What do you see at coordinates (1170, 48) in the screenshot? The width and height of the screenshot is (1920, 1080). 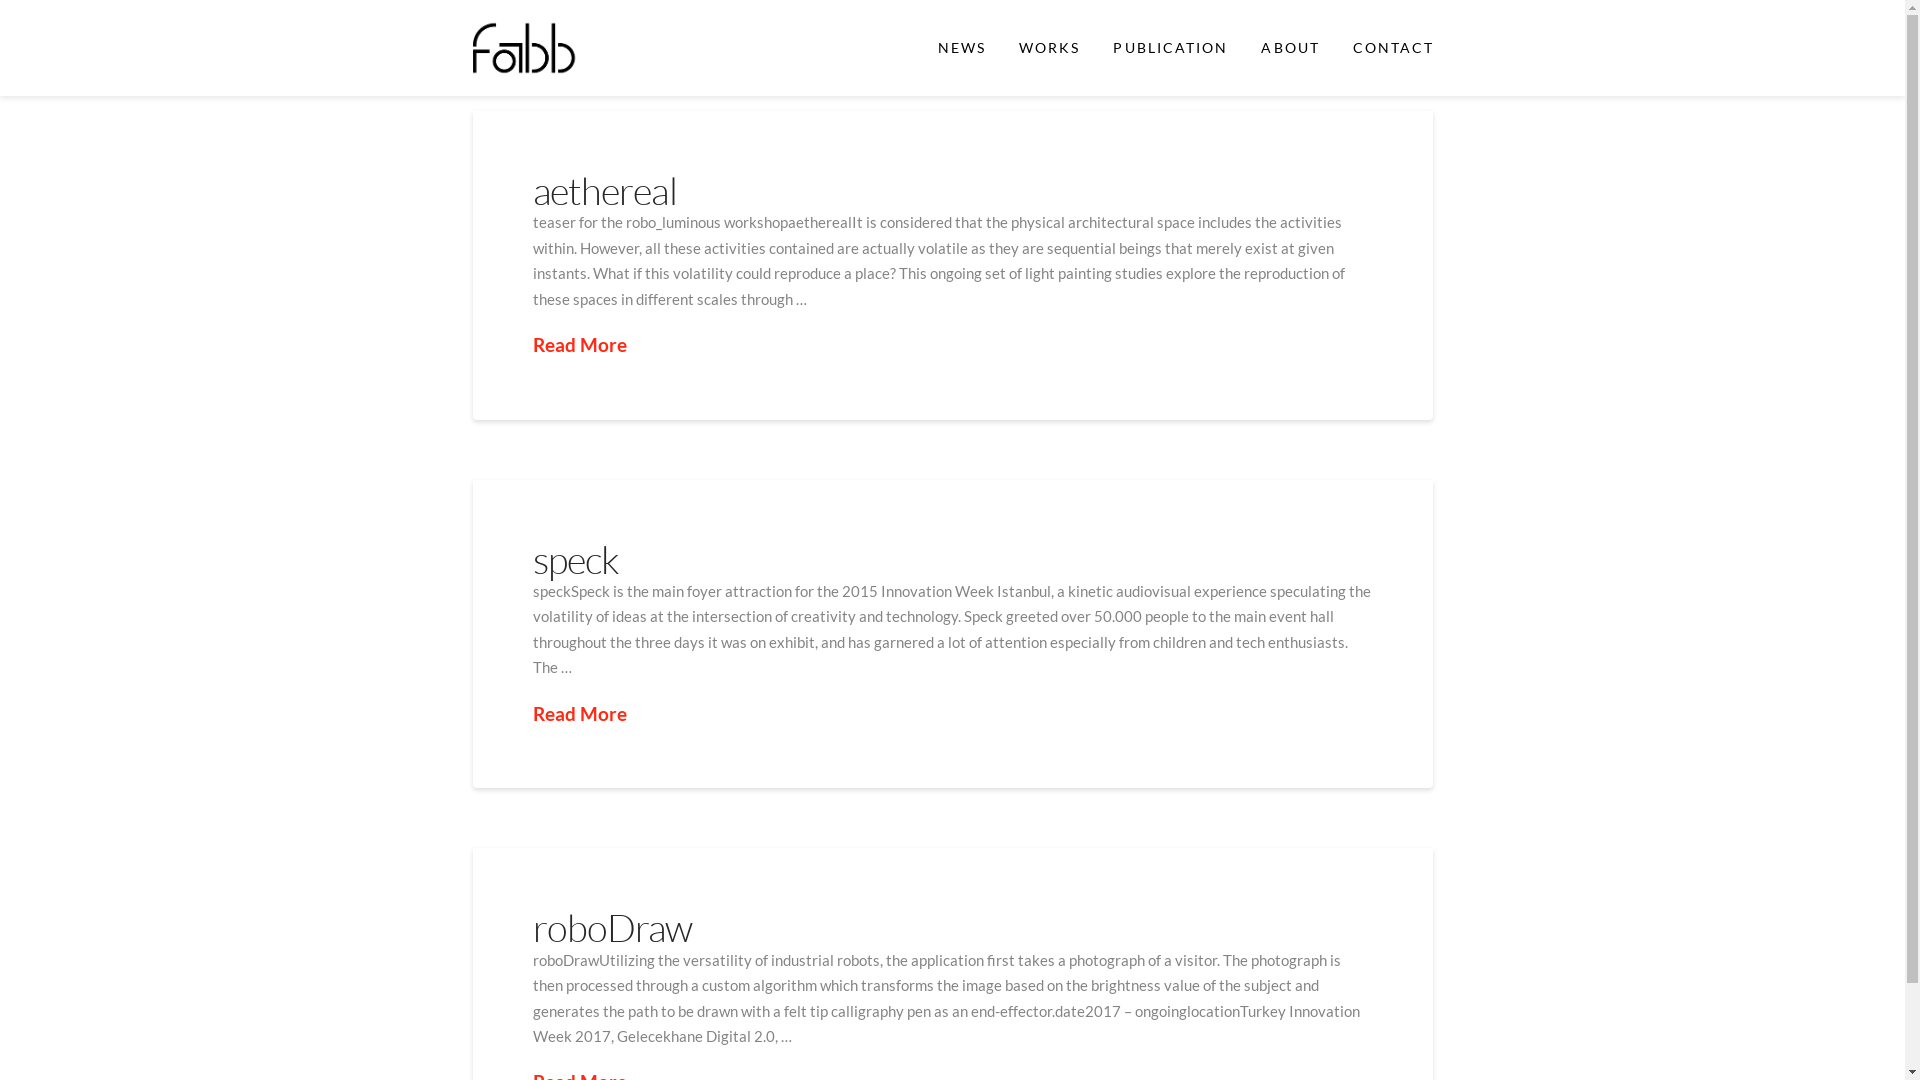 I see `PUBLICATION` at bounding box center [1170, 48].